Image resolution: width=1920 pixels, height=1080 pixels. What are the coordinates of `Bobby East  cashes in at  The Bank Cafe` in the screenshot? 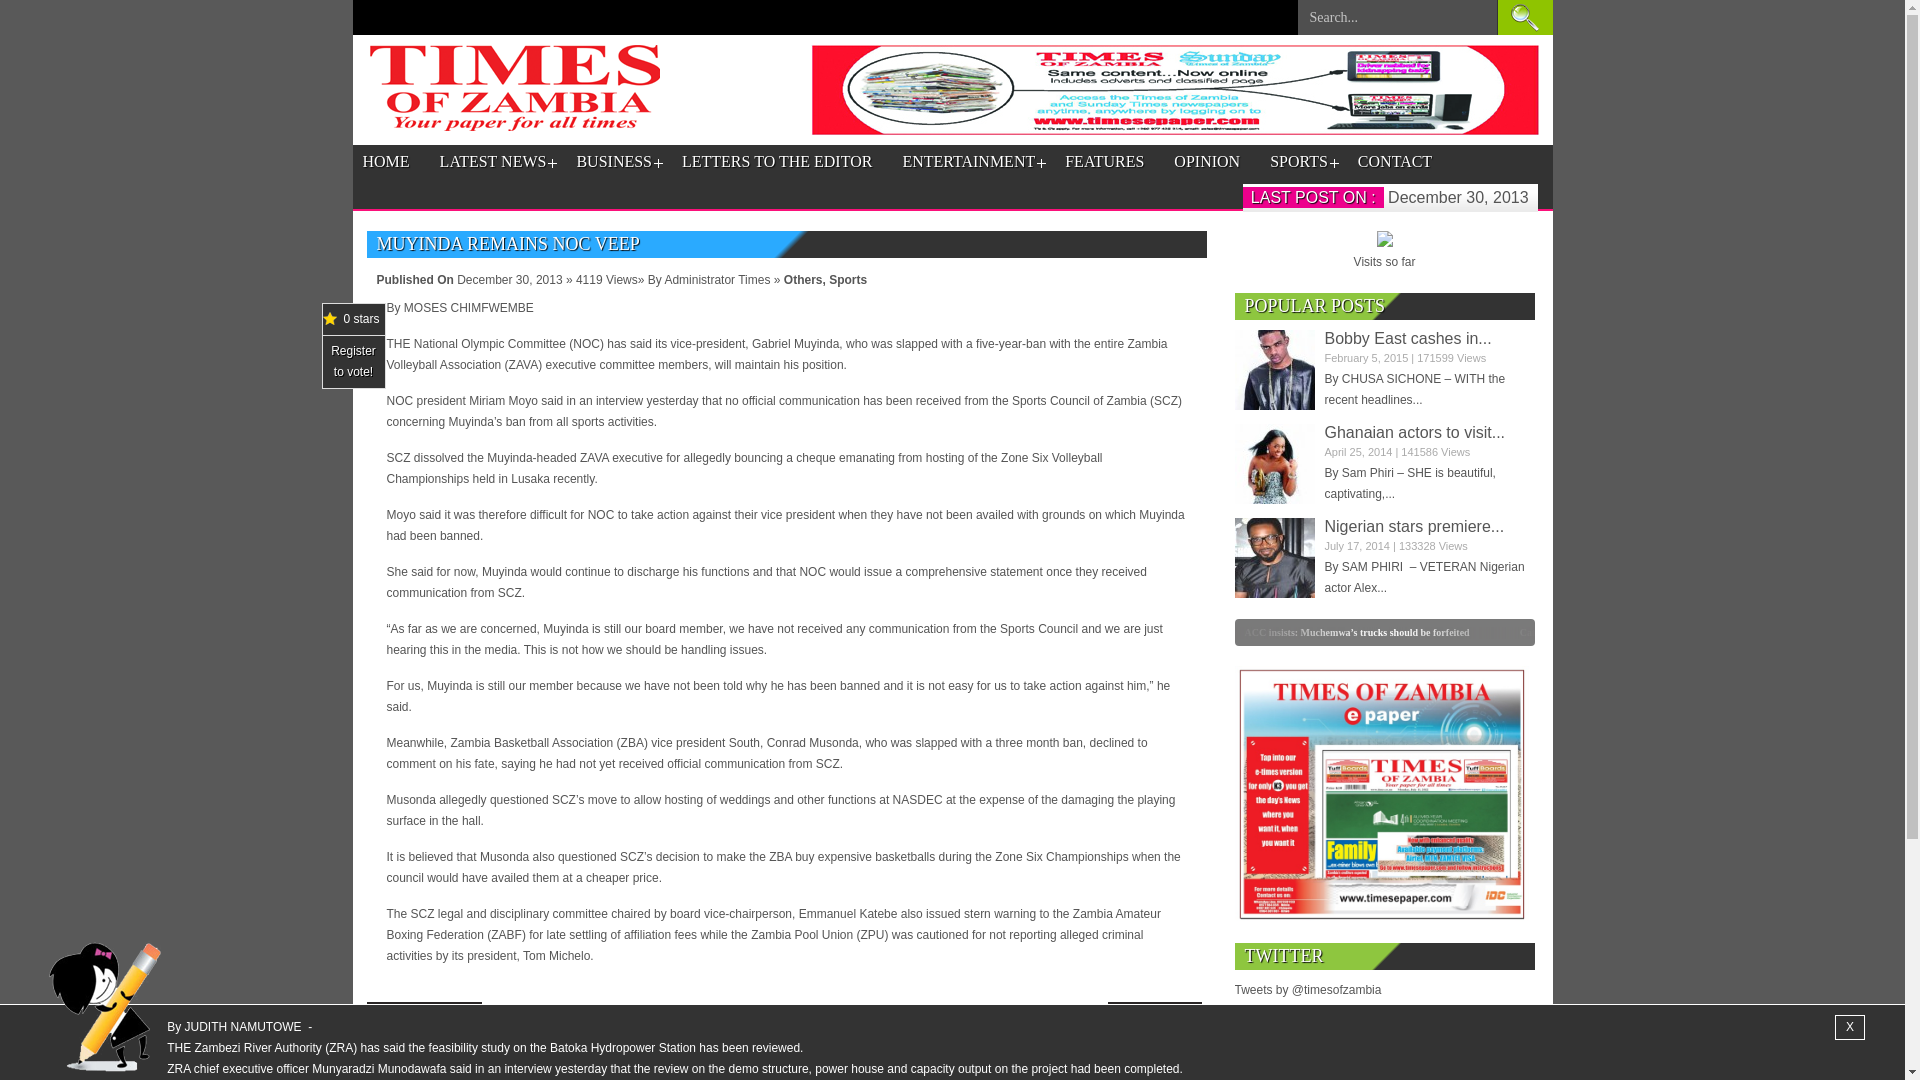 It's located at (1274, 370).